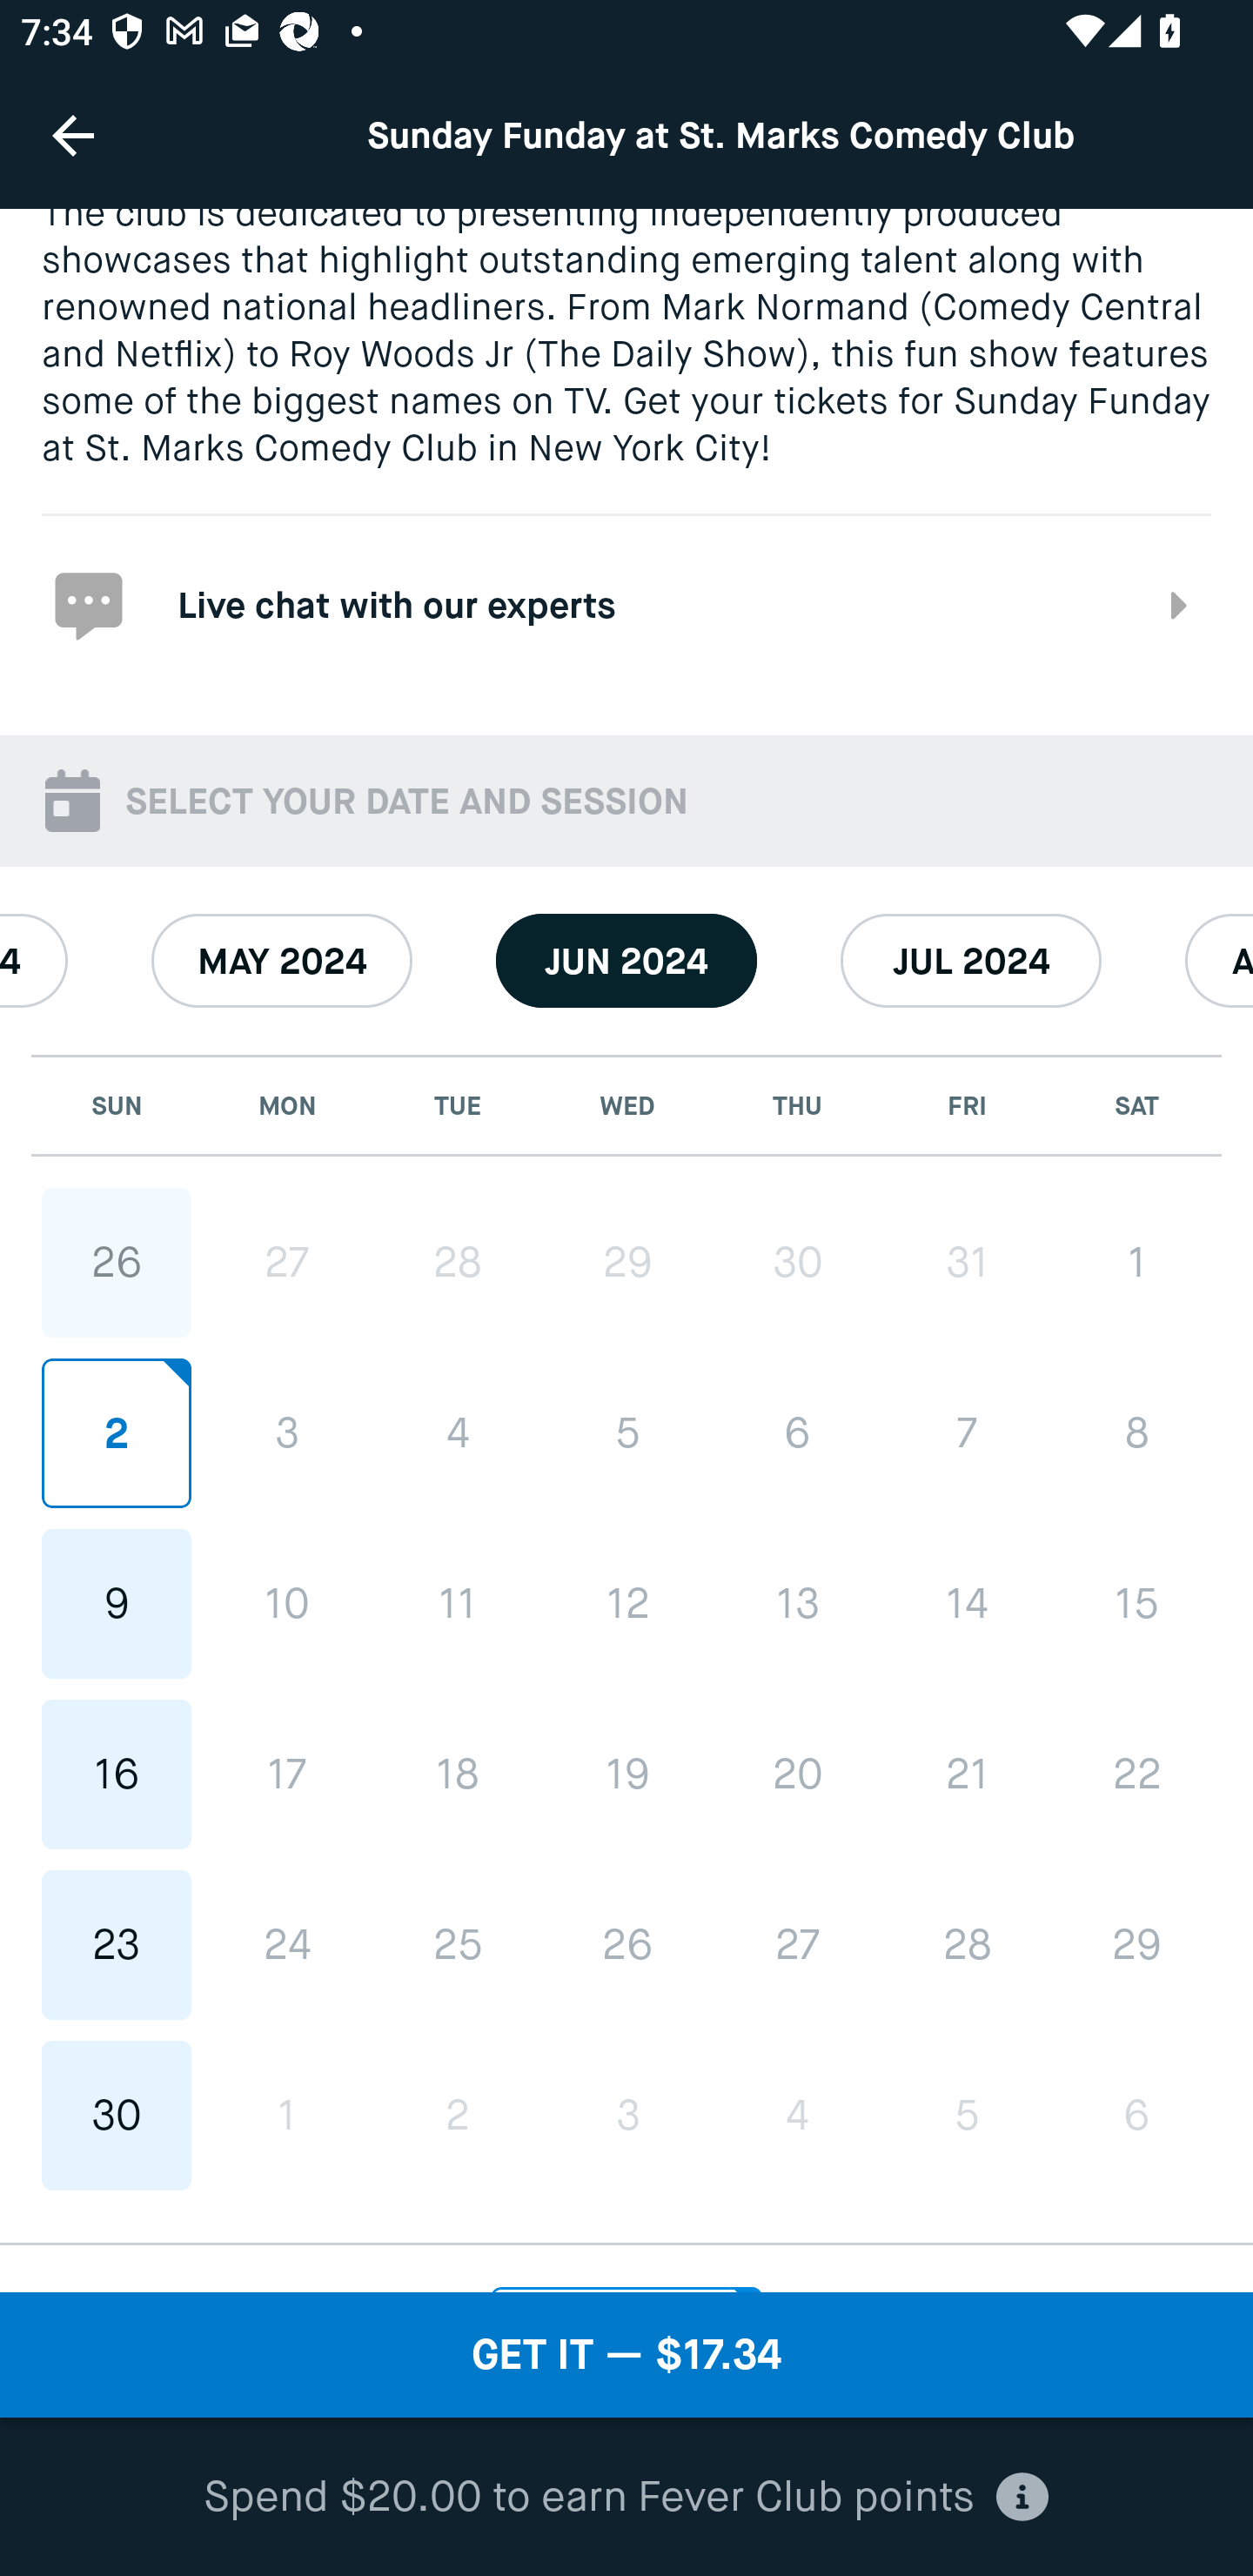  What do you see at coordinates (971, 961) in the screenshot?
I see `JUL 2024` at bounding box center [971, 961].